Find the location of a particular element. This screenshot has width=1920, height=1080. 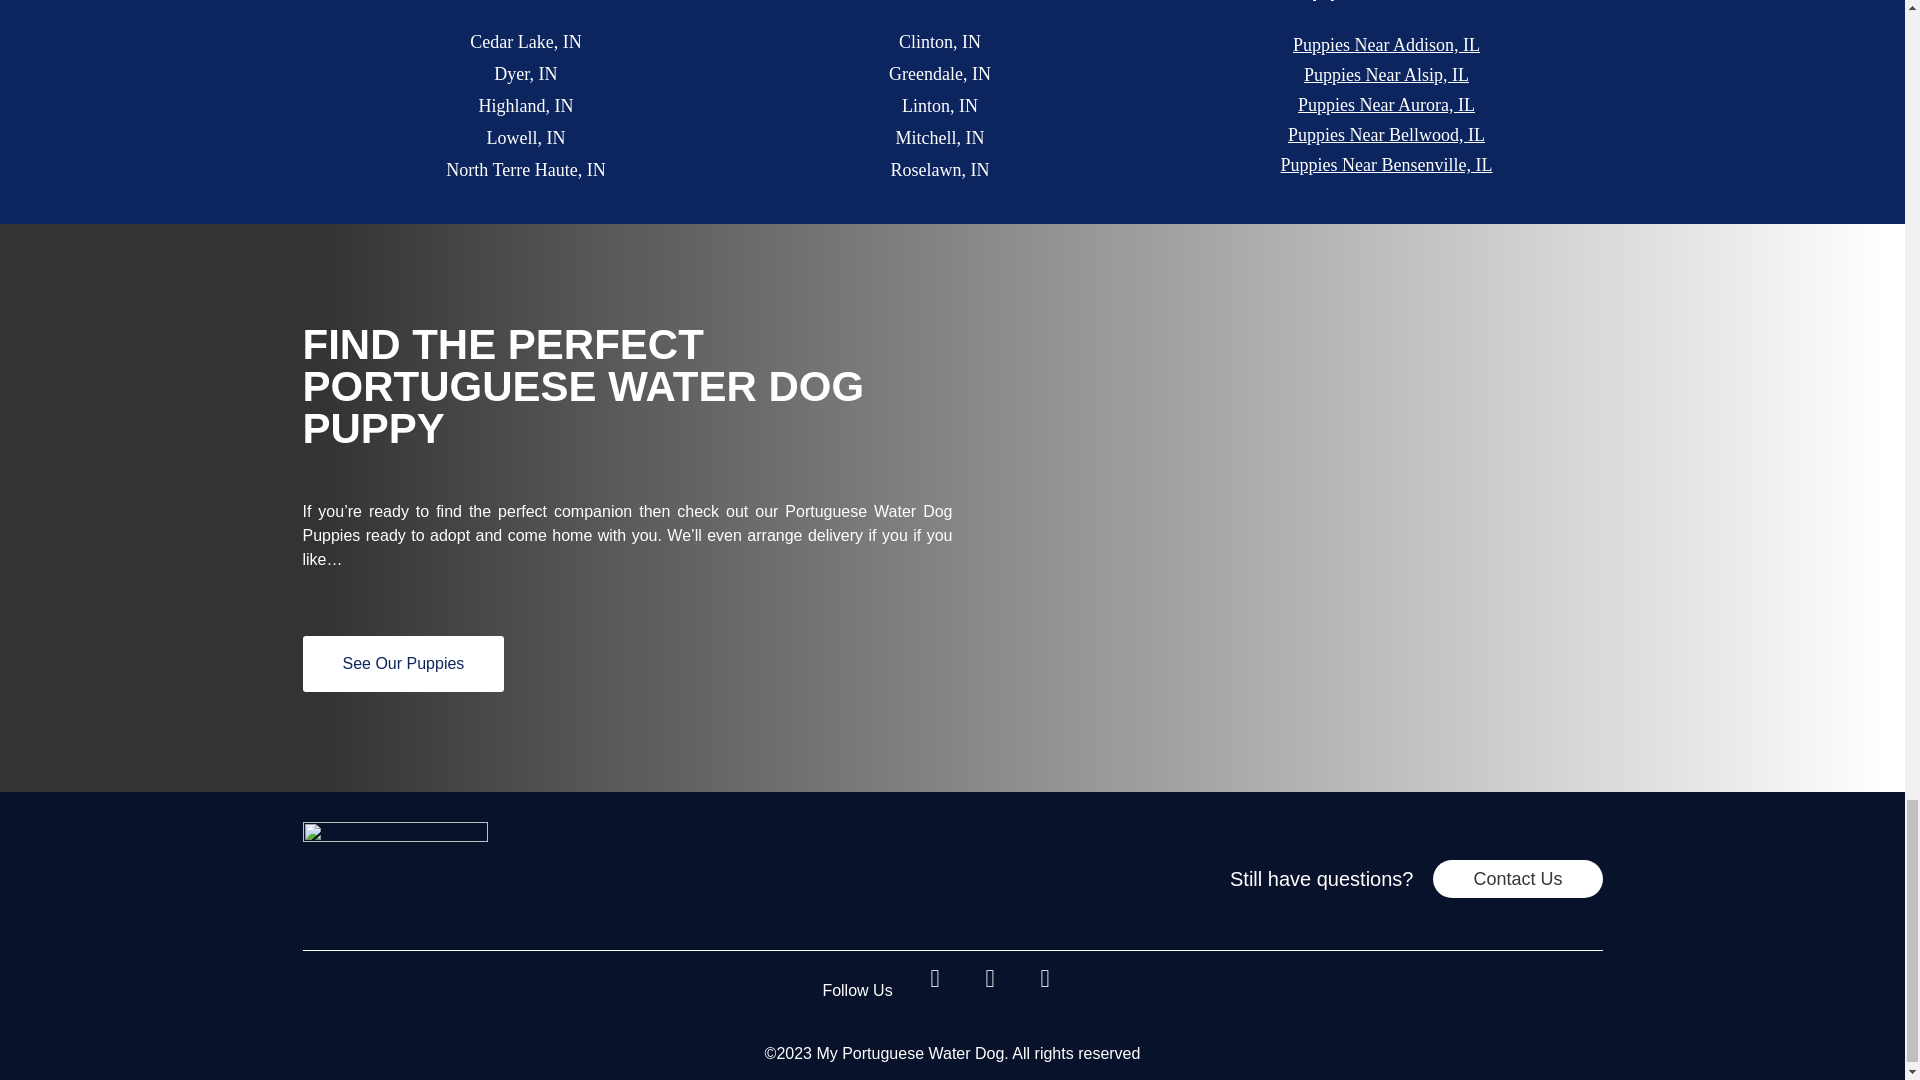

Puppies Near Addison, IL is located at coordinates (1386, 46).